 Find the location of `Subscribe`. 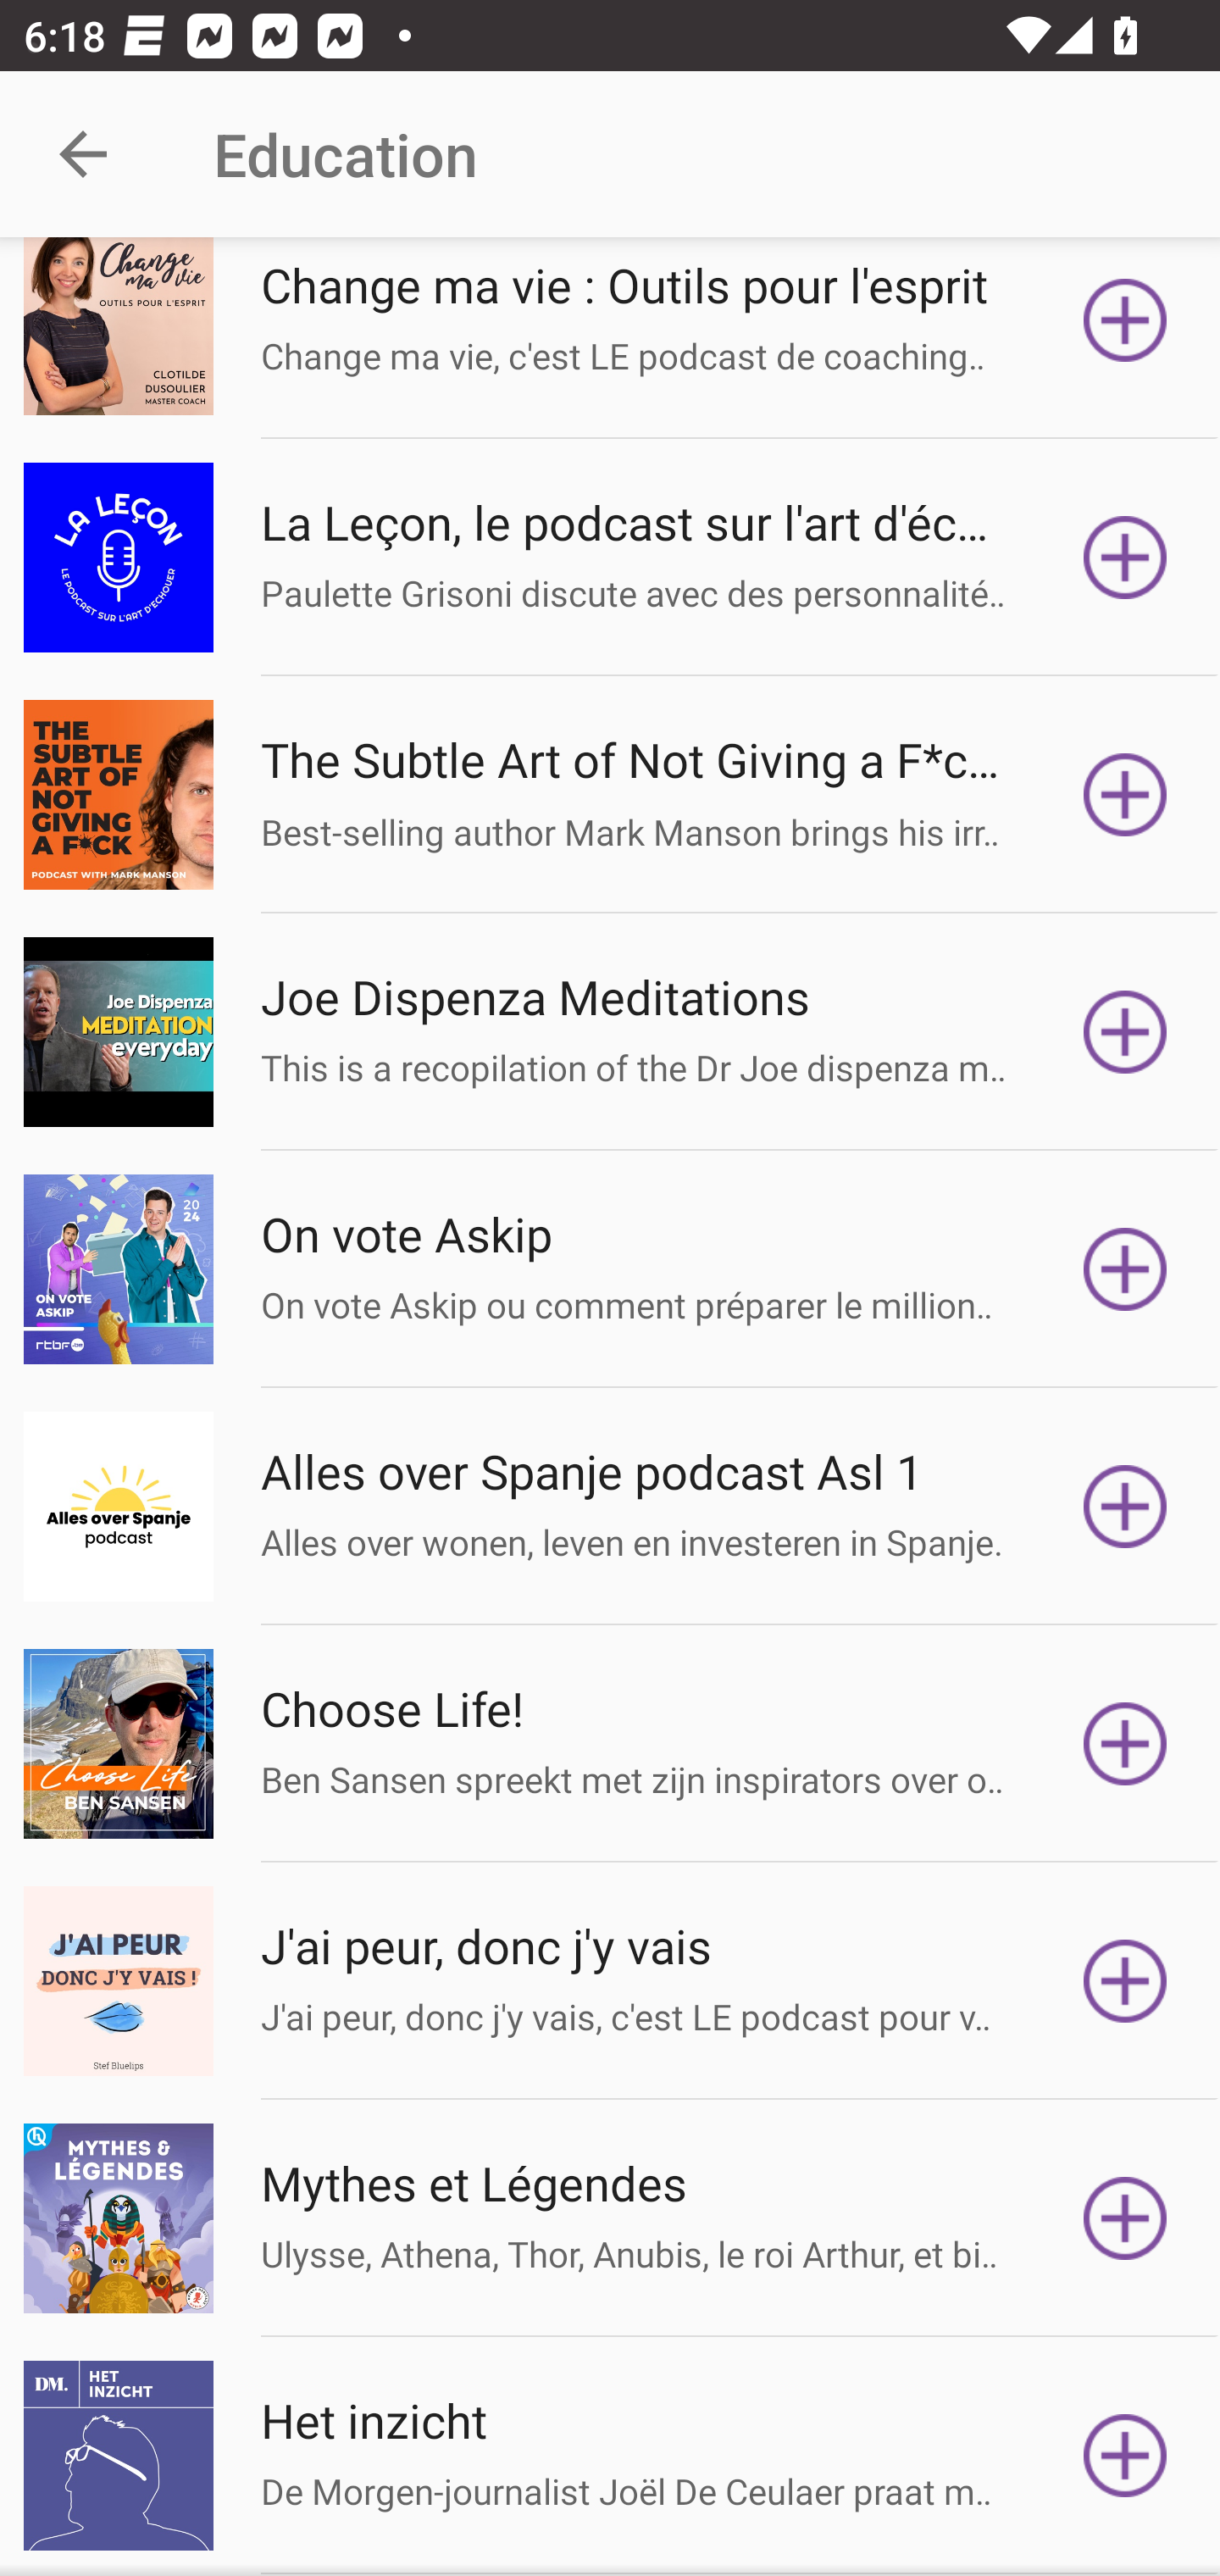

Subscribe is located at coordinates (1125, 1507).